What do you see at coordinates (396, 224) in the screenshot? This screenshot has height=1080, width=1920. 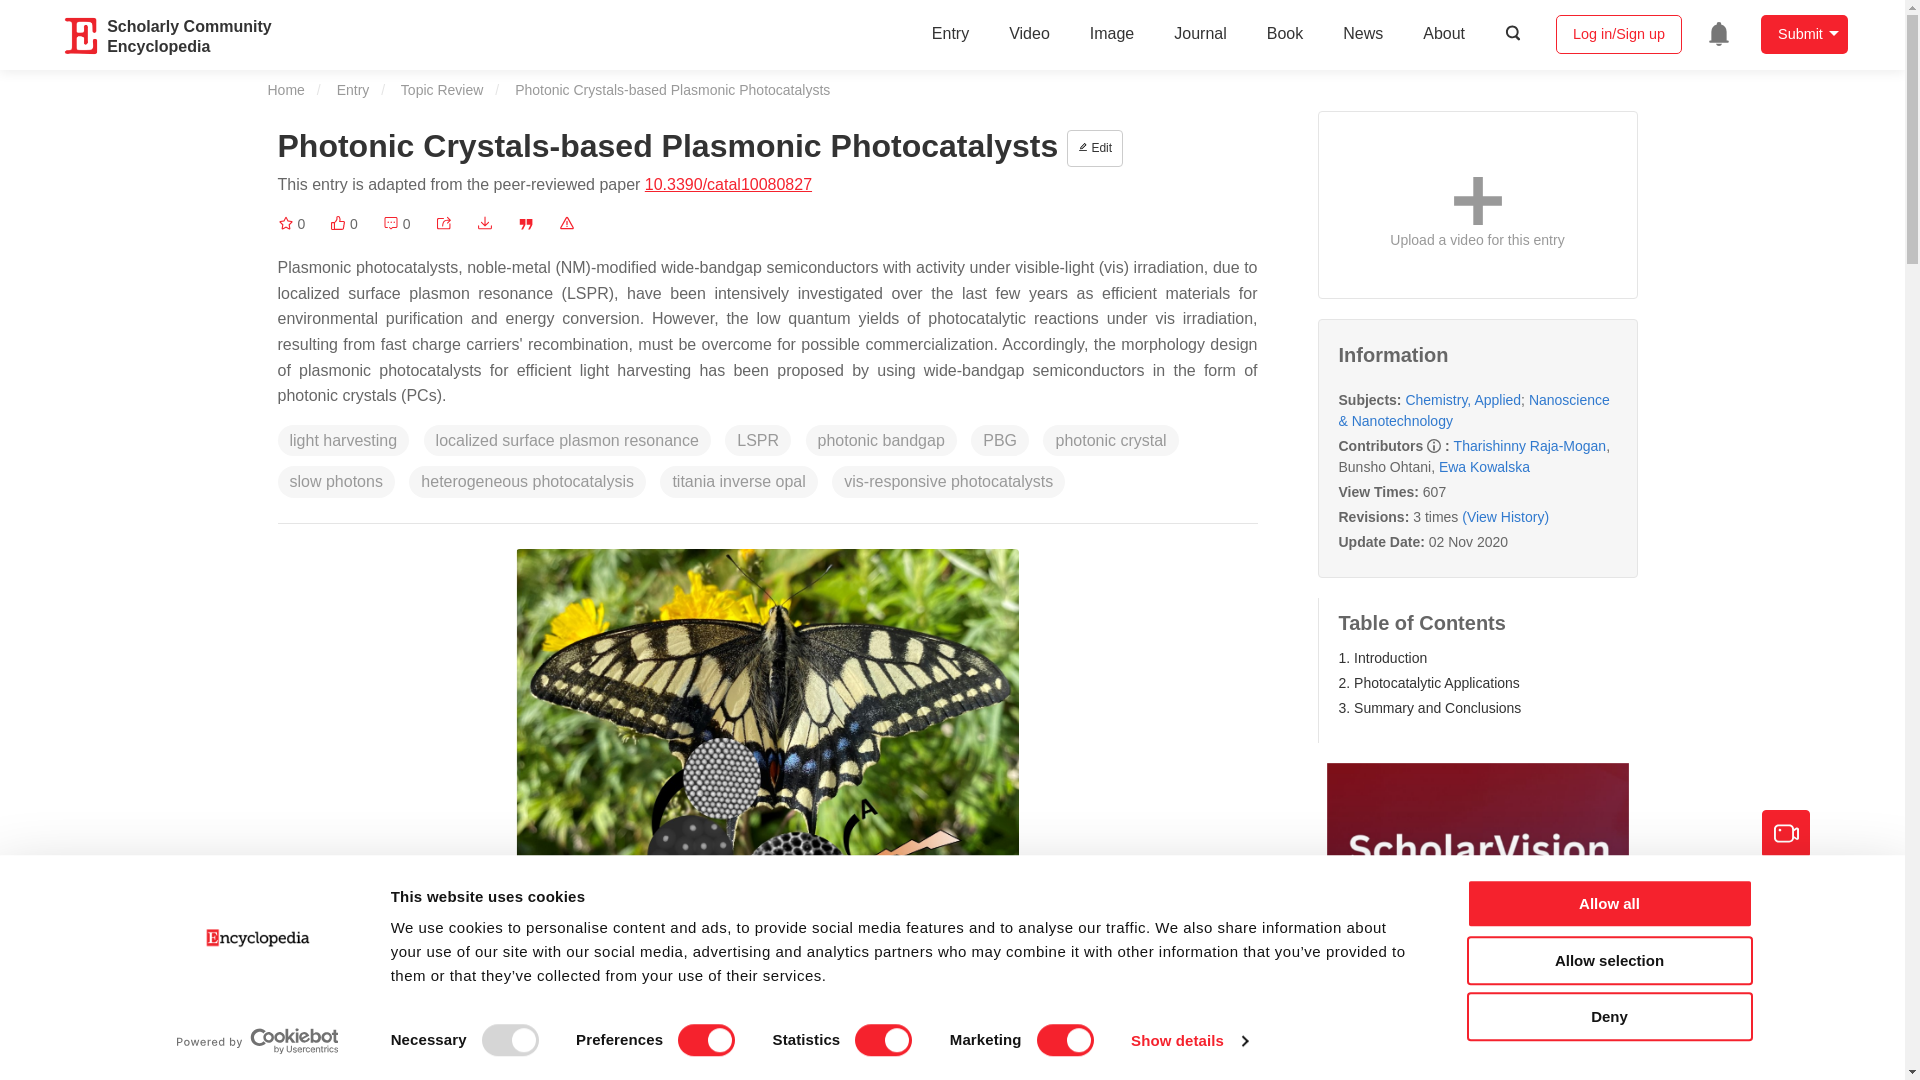 I see `Comment` at bounding box center [396, 224].